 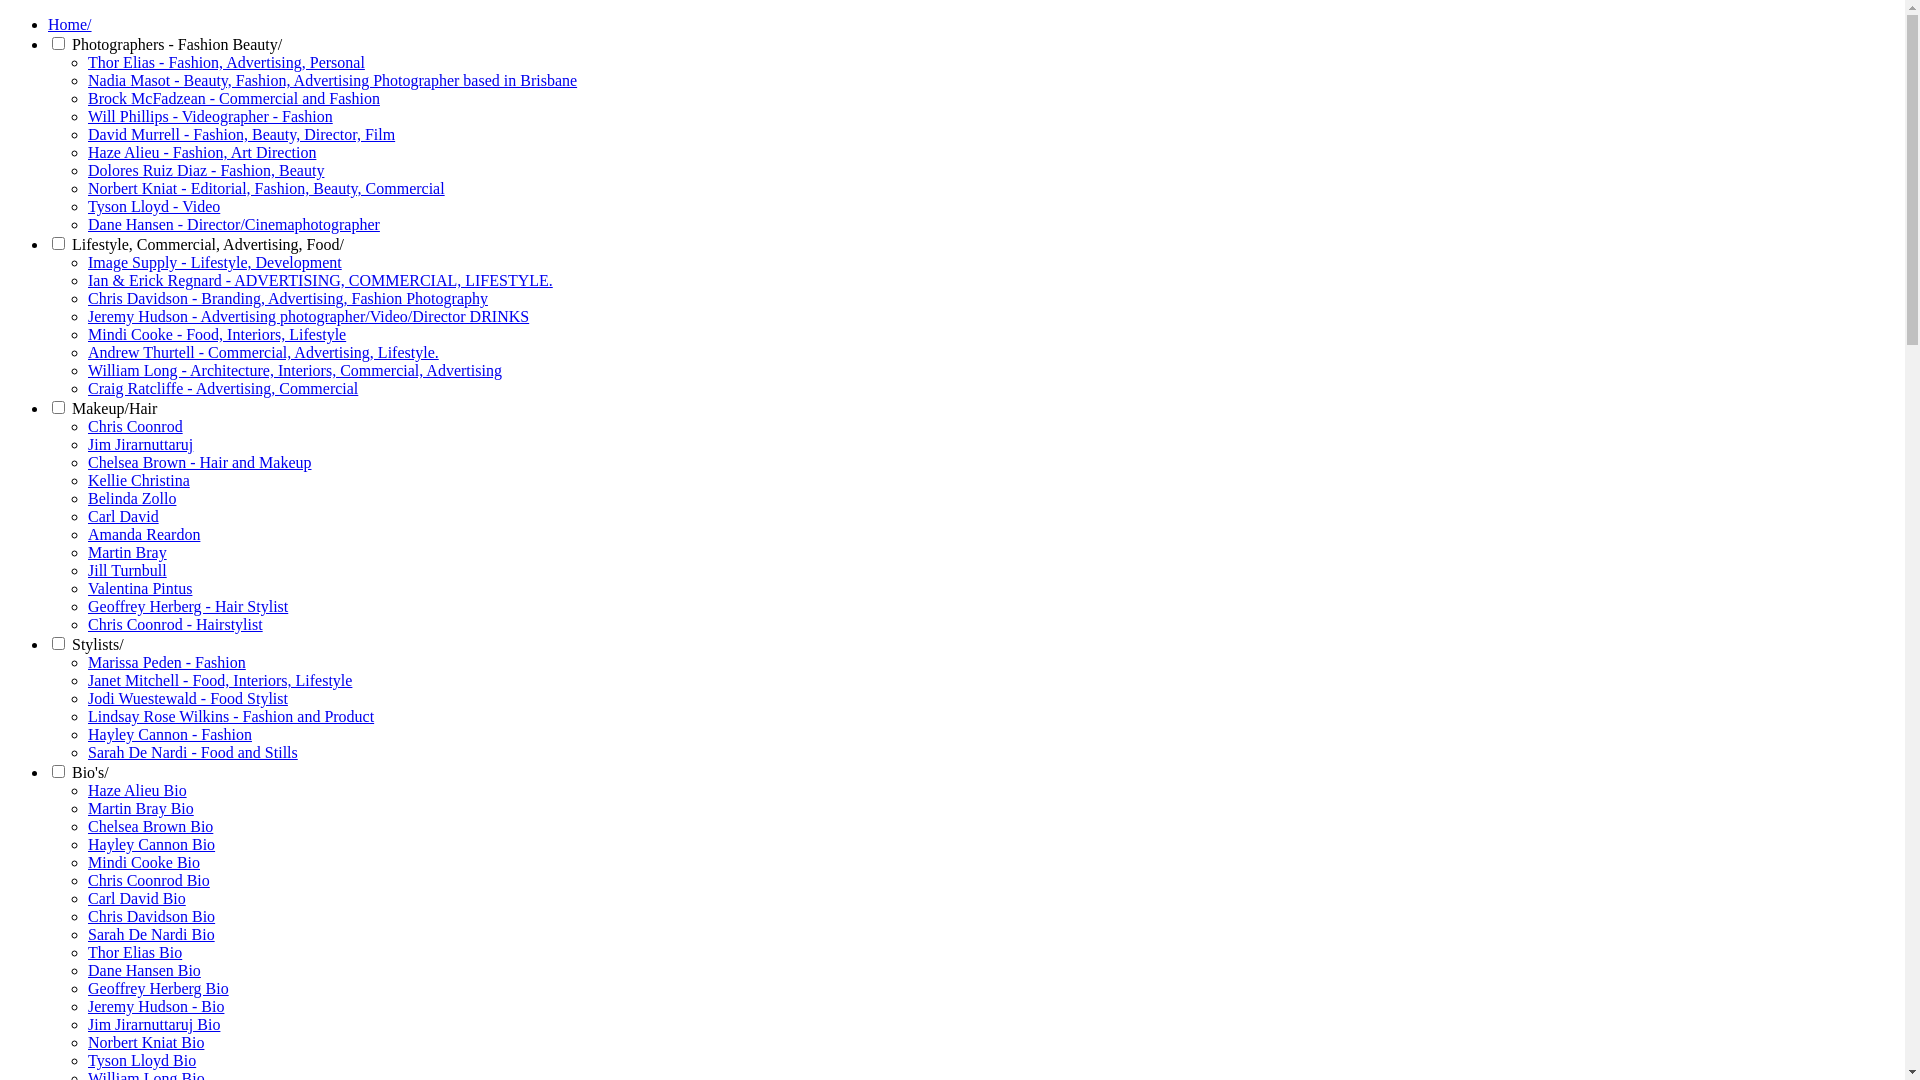 What do you see at coordinates (154, 206) in the screenshot?
I see `Tyson Lloyd - Video` at bounding box center [154, 206].